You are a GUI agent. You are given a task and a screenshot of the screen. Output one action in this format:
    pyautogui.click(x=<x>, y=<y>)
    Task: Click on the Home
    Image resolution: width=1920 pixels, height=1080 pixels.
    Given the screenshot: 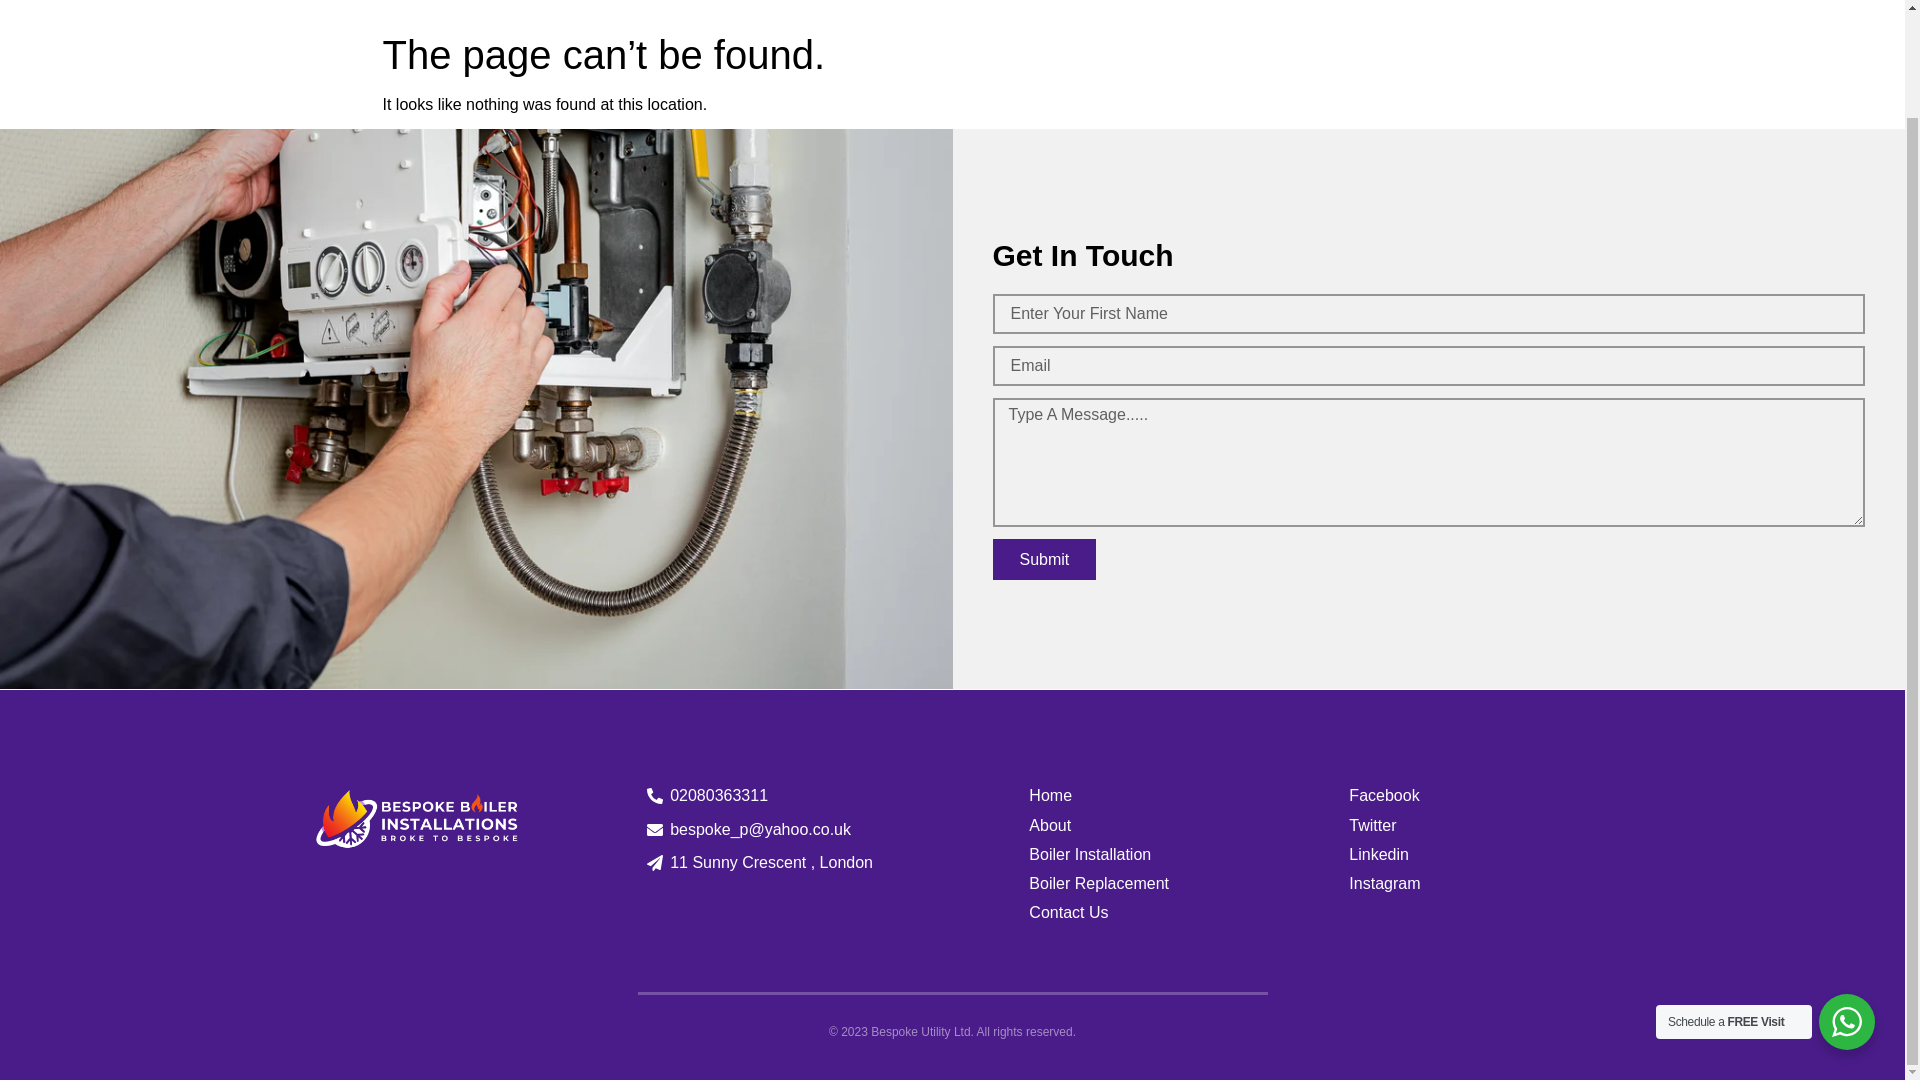 What is the action you would take?
    pyautogui.click(x=1210, y=2)
    